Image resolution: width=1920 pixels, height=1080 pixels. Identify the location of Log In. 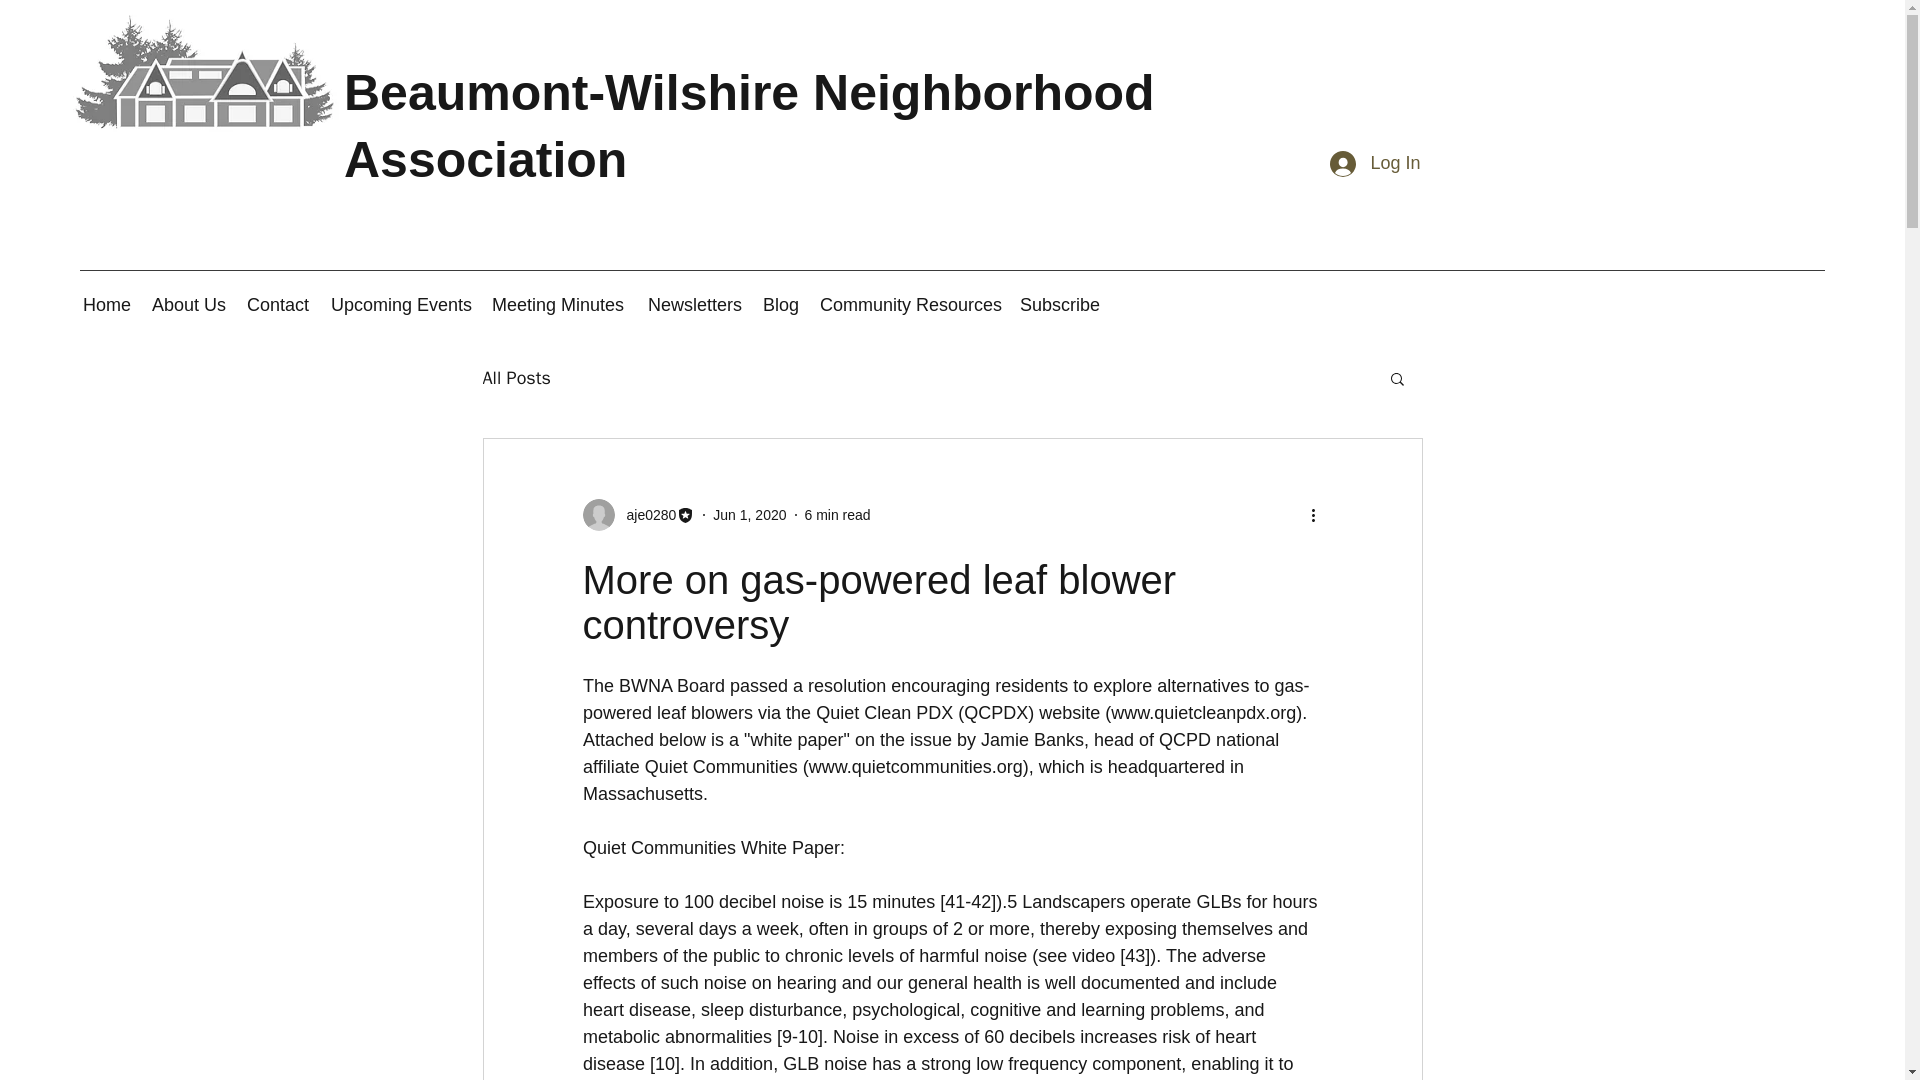
(1374, 163).